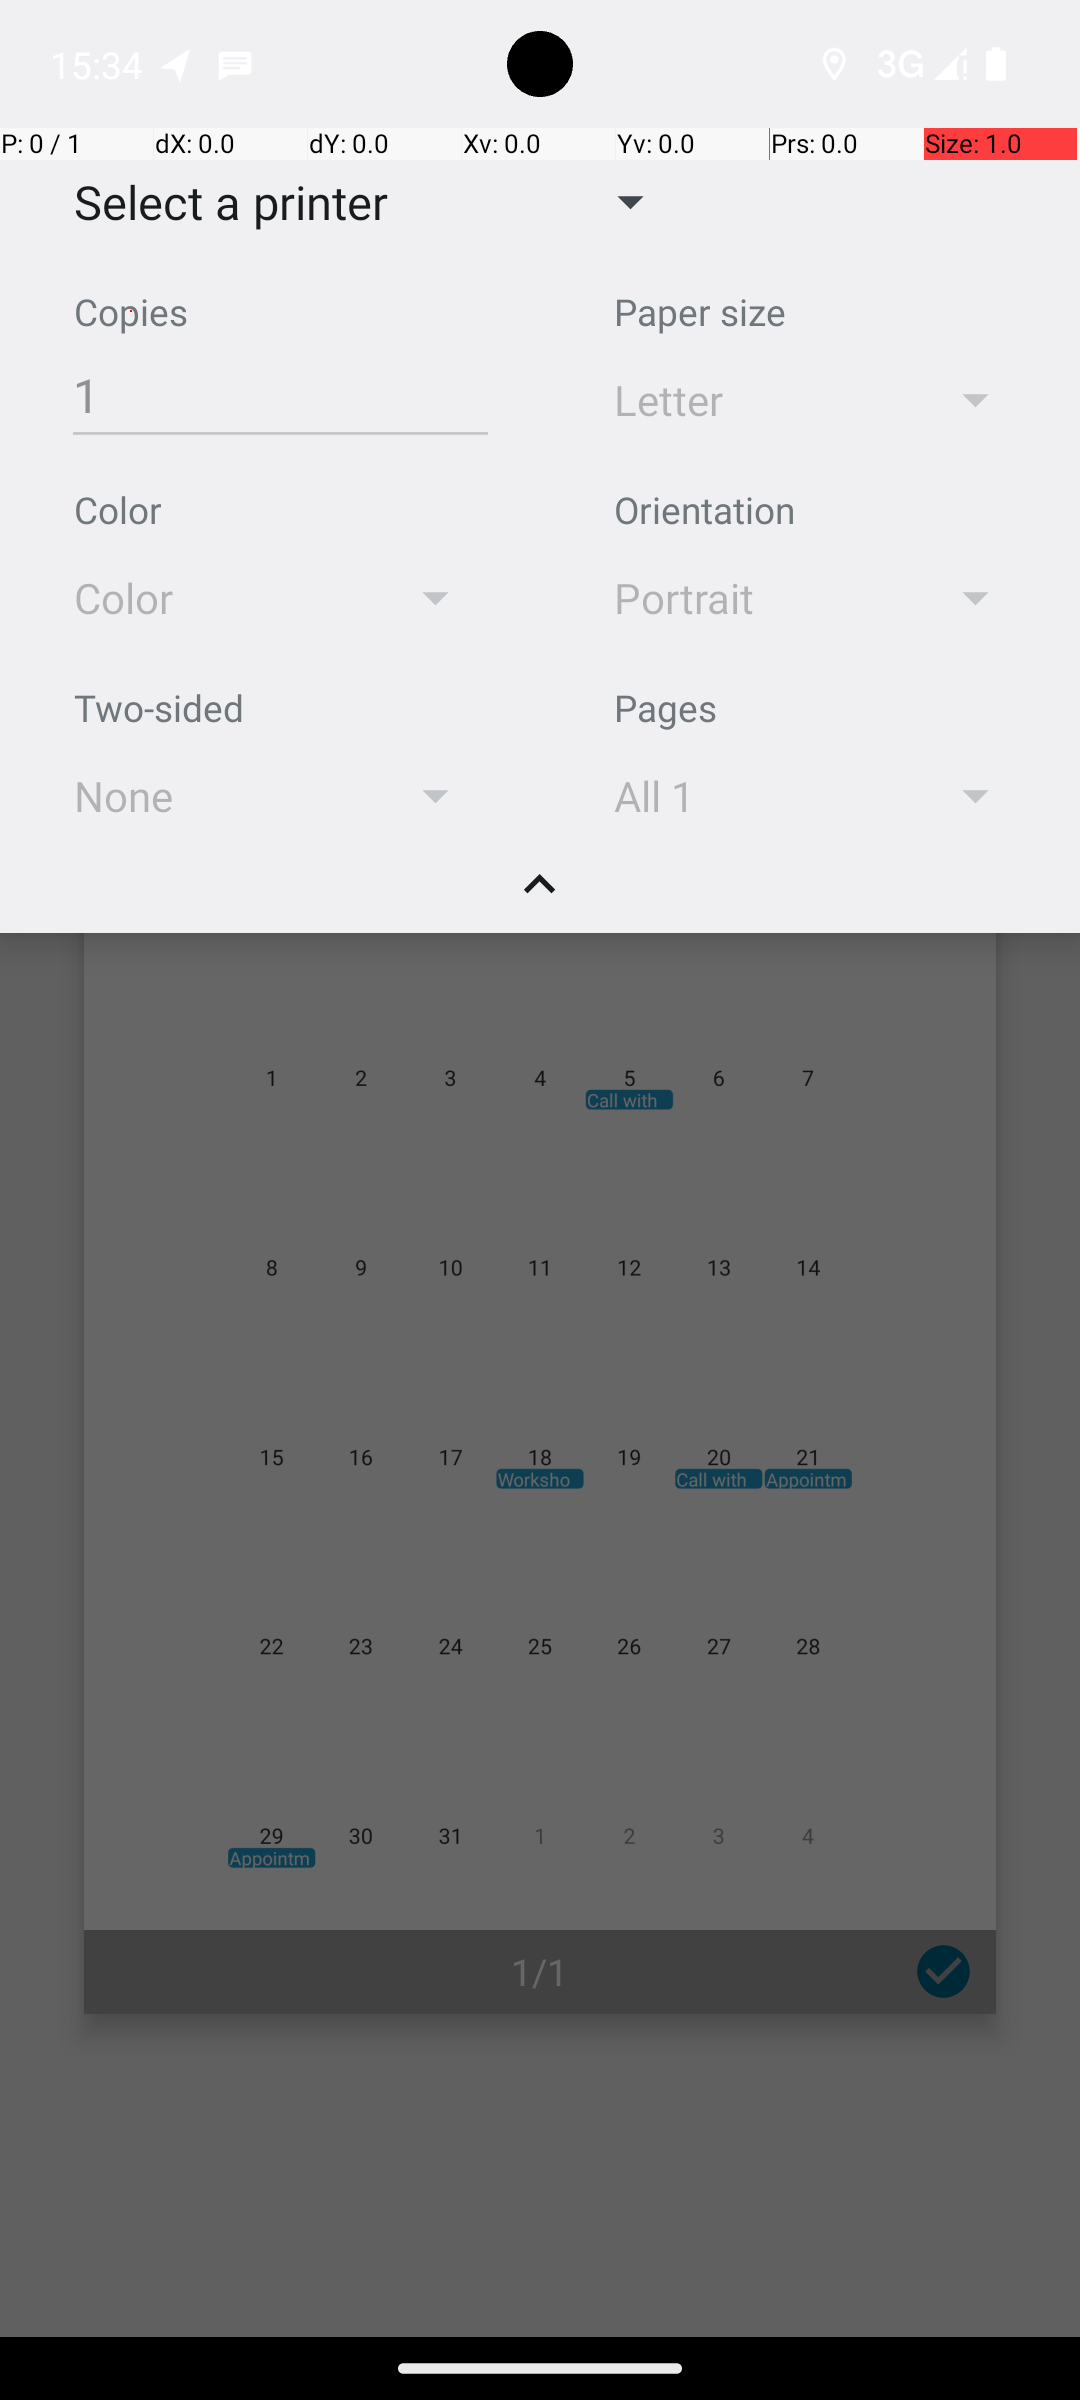 The width and height of the screenshot is (1080, 2400). Describe the element at coordinates (666, 708) in the screenshot. I see `Pages` at that location.